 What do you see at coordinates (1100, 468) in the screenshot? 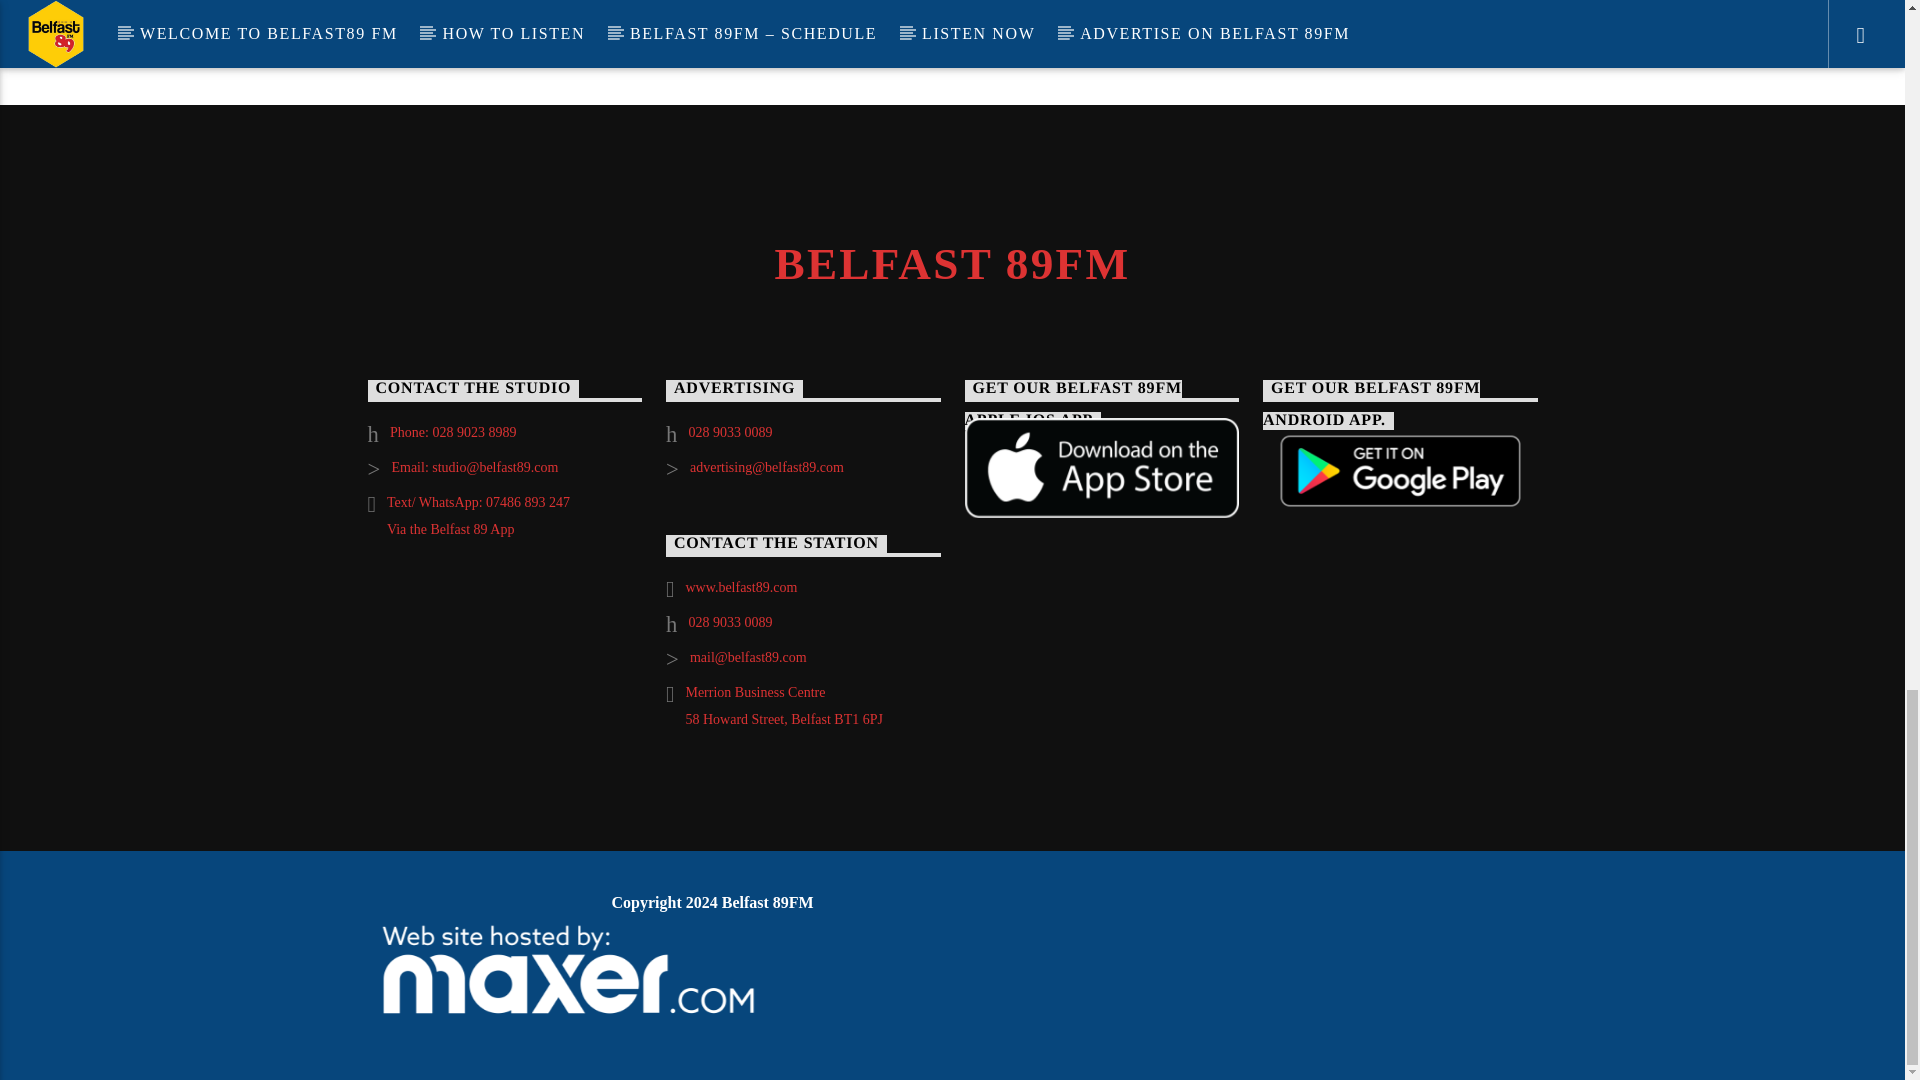
I see `Get our Belfast 89FM Apple IOS App` at bounding box center [1100, 468].